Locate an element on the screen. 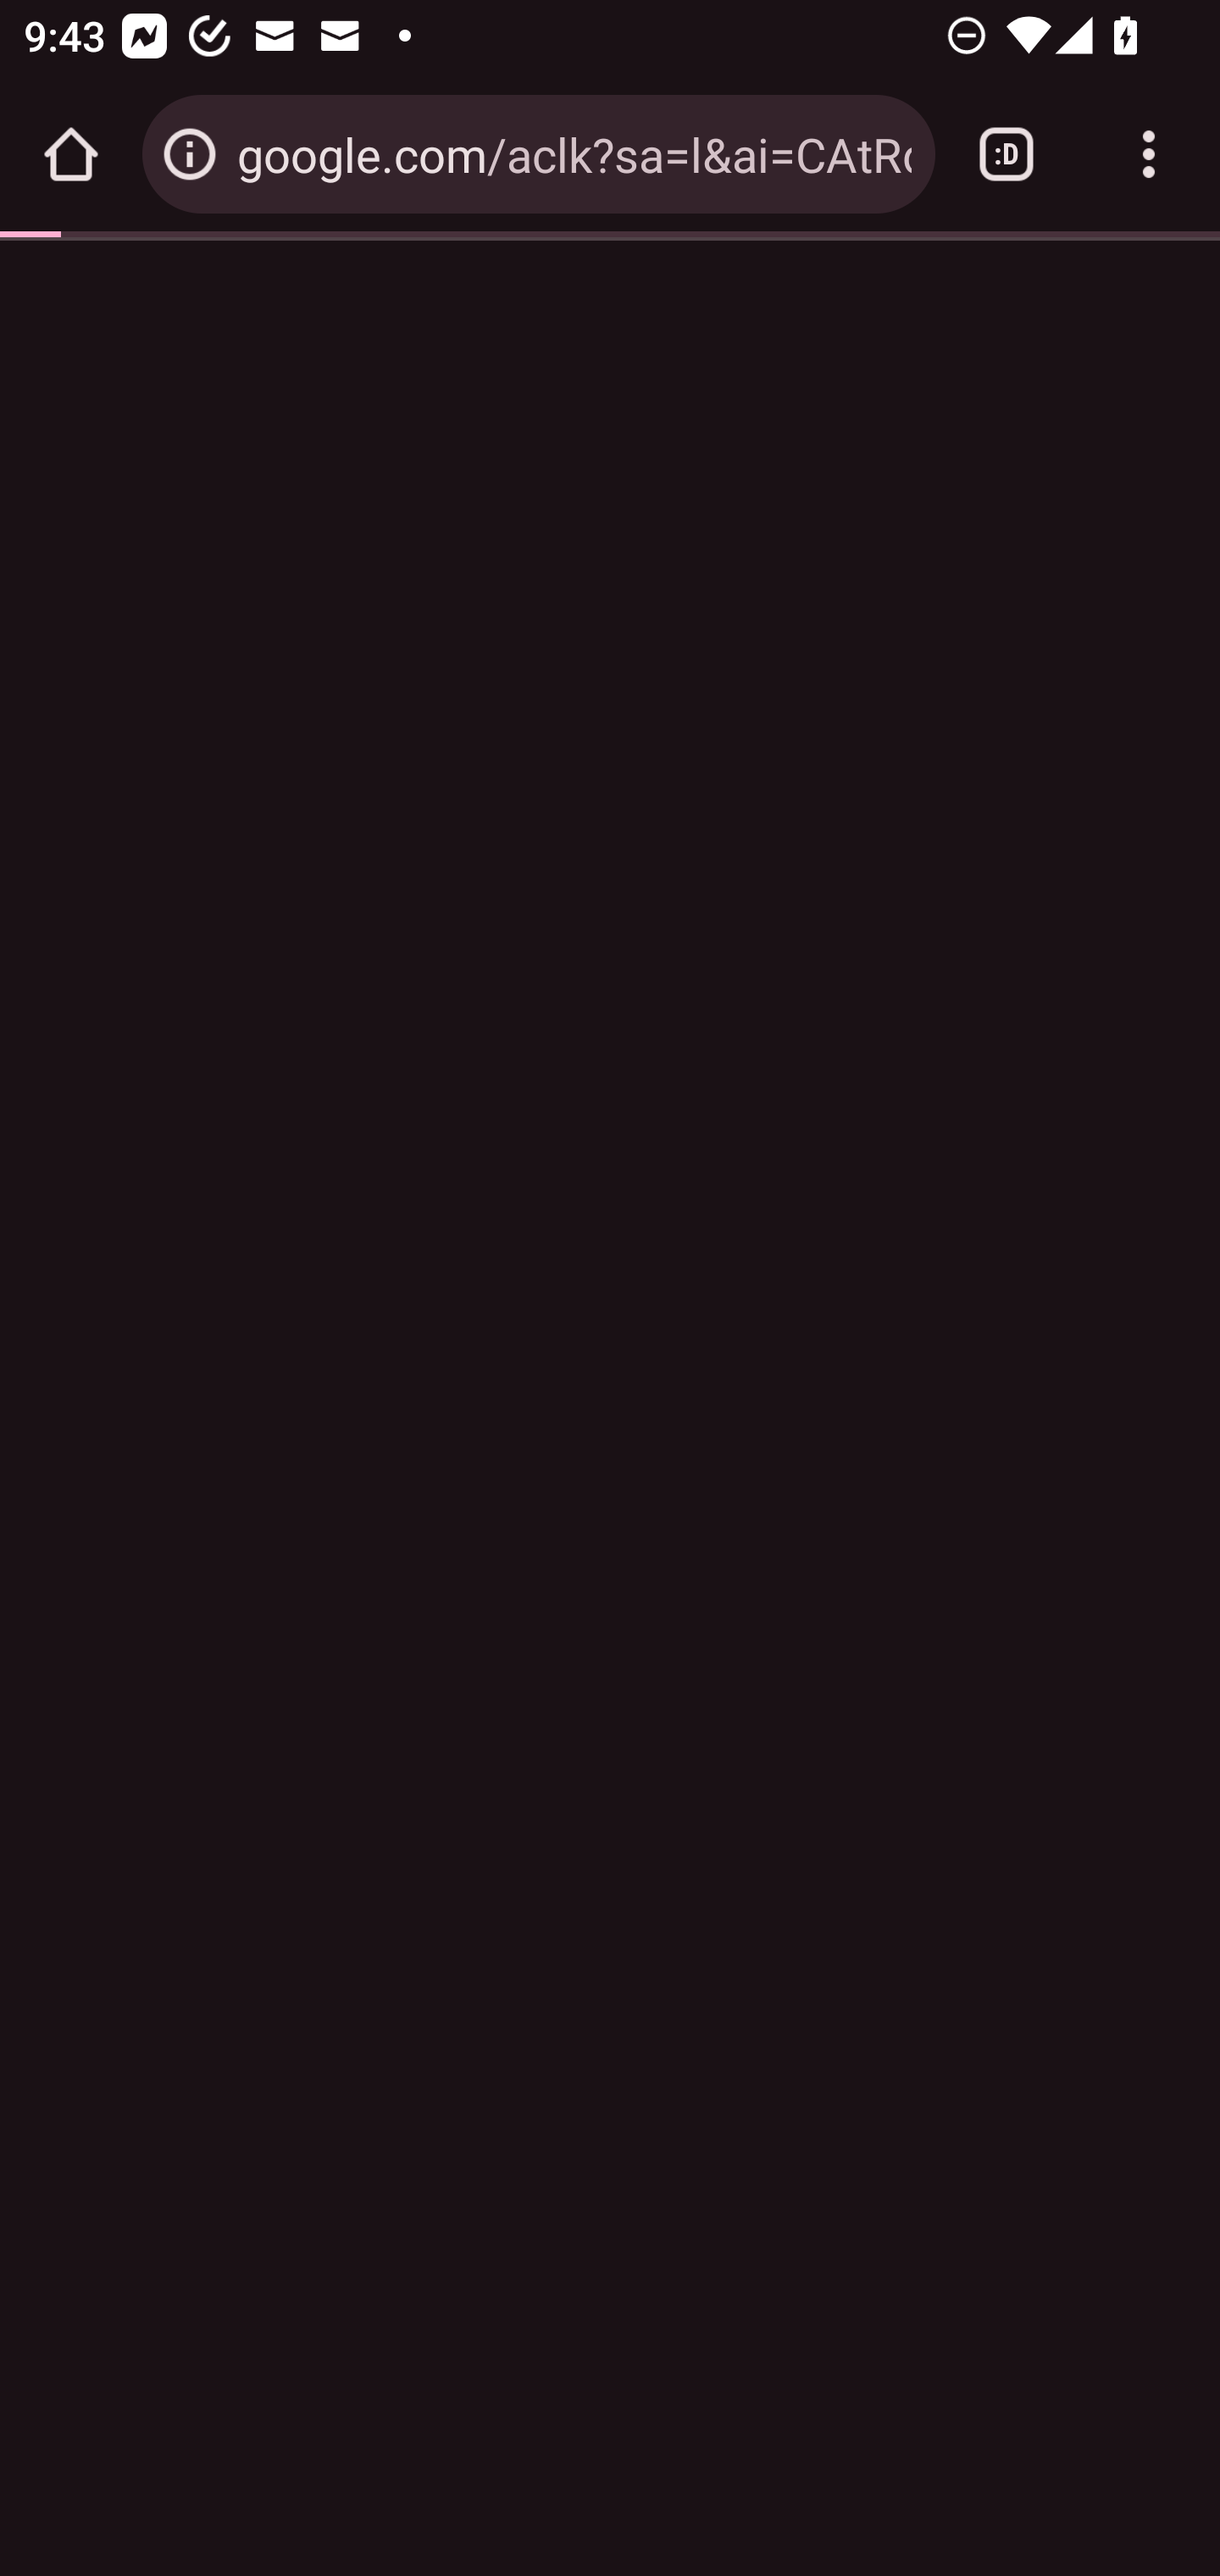 The image size is (1220, 2576). Customize and control Google Chrome is located at coordinates (1149, 154).